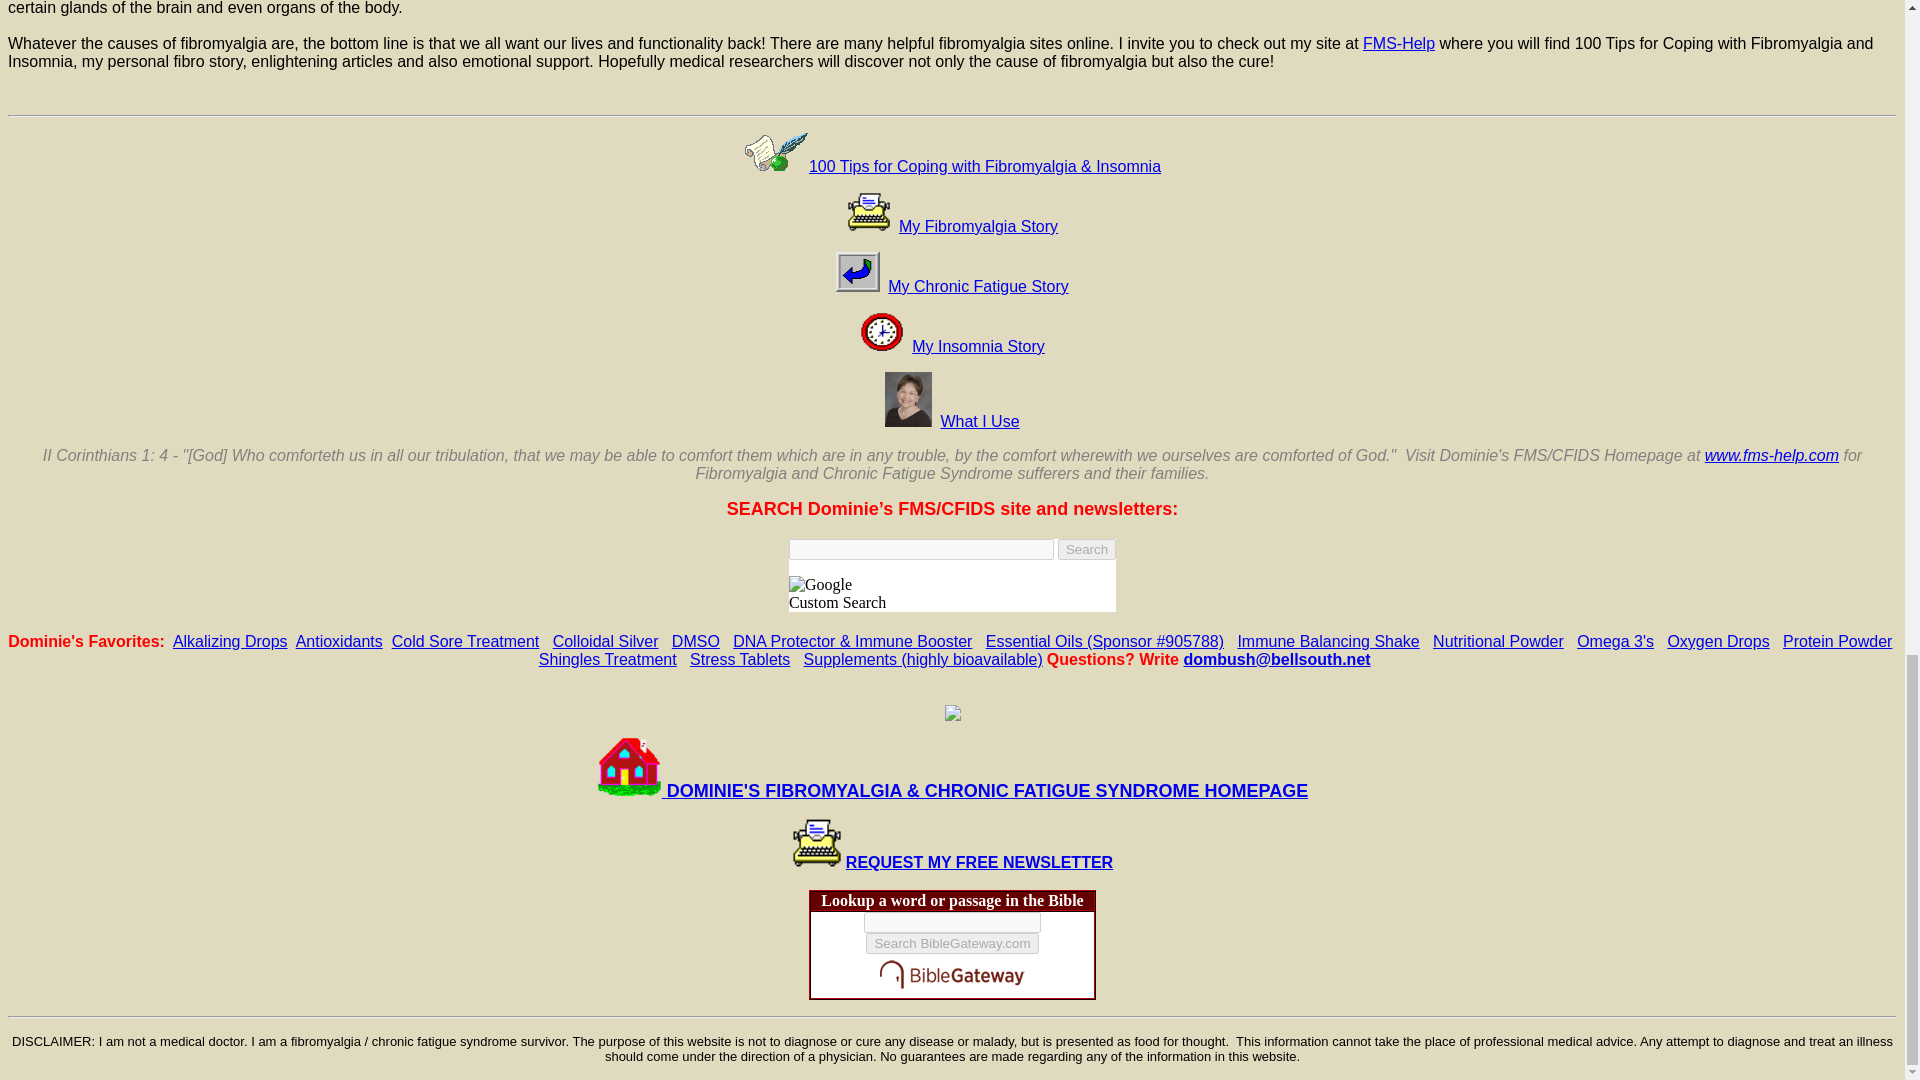 The height and width of the screenshot is (1080, 1920). Describe the element at coordinates (952, 992) in the screenshot. I see `The Bible in multiple languages, versions, and formats` at that location.